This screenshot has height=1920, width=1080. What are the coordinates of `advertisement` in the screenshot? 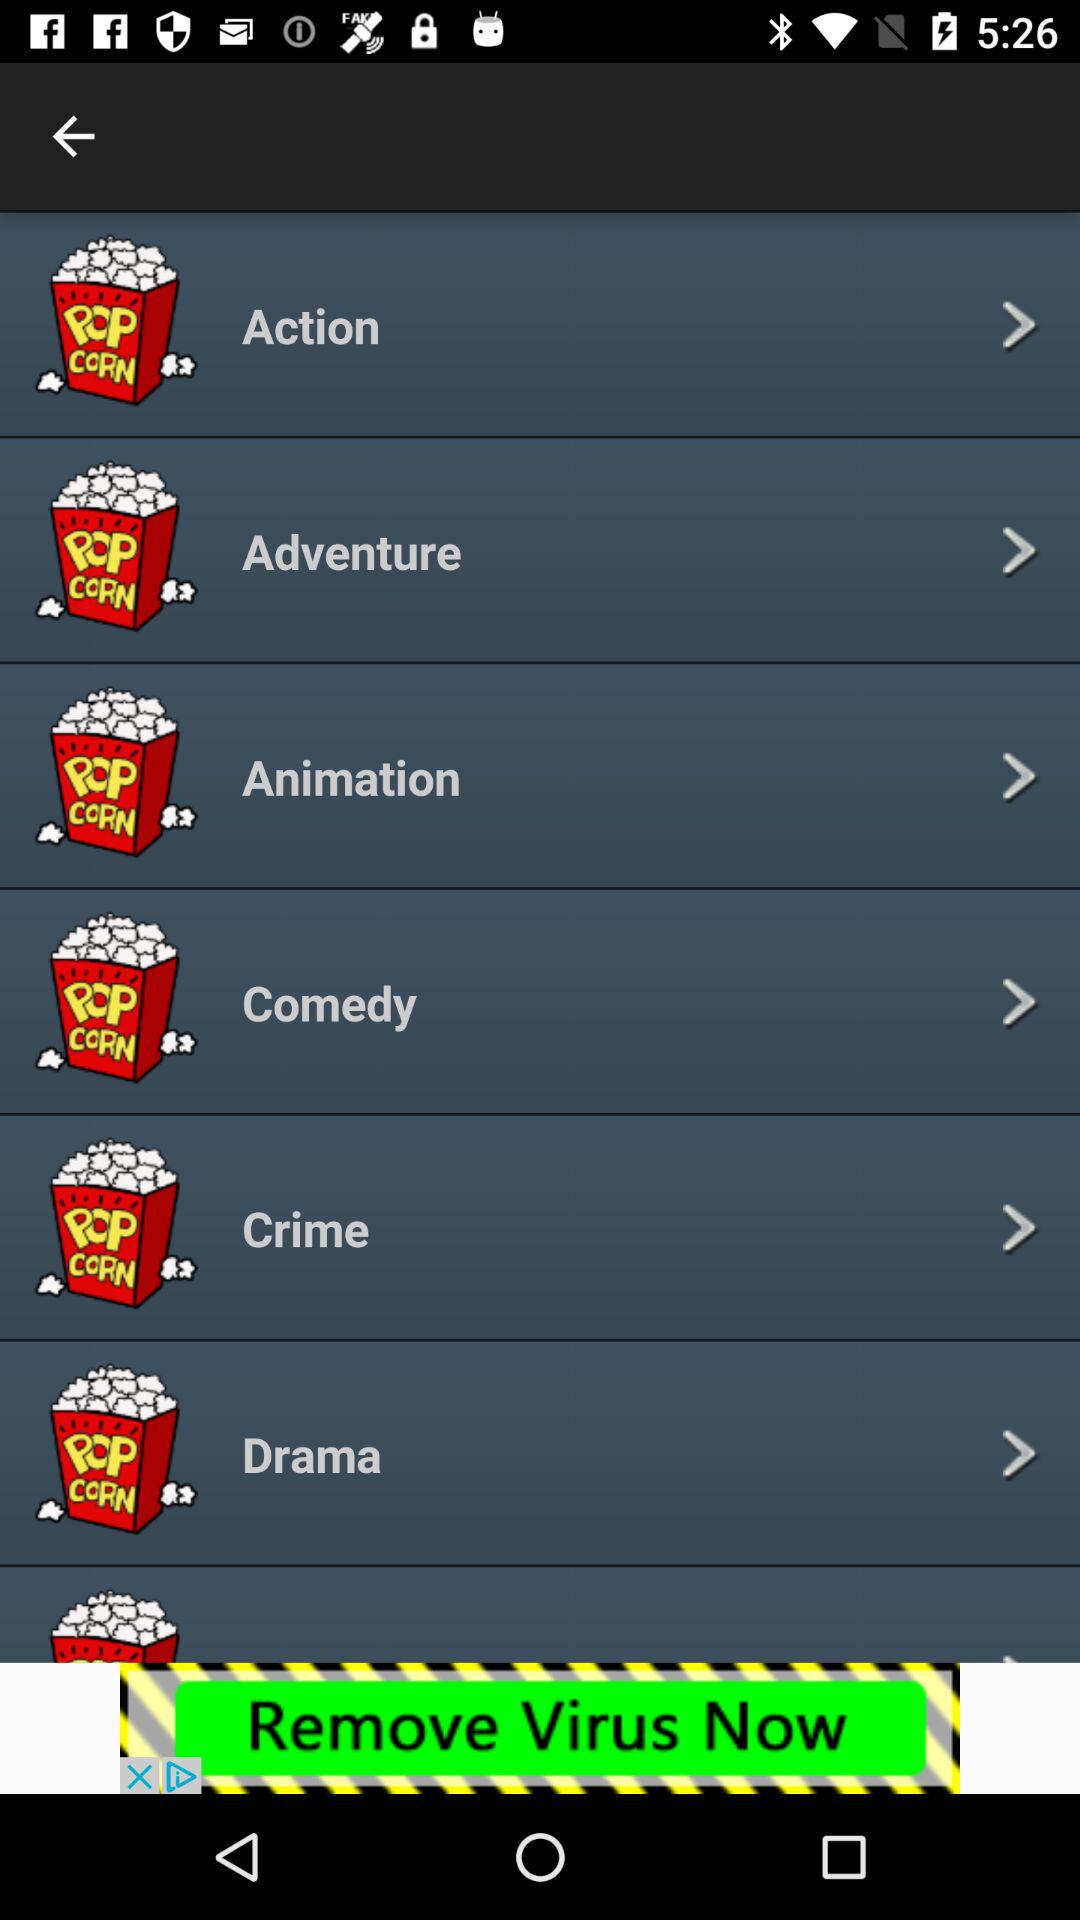 It's located at (540, 1728).